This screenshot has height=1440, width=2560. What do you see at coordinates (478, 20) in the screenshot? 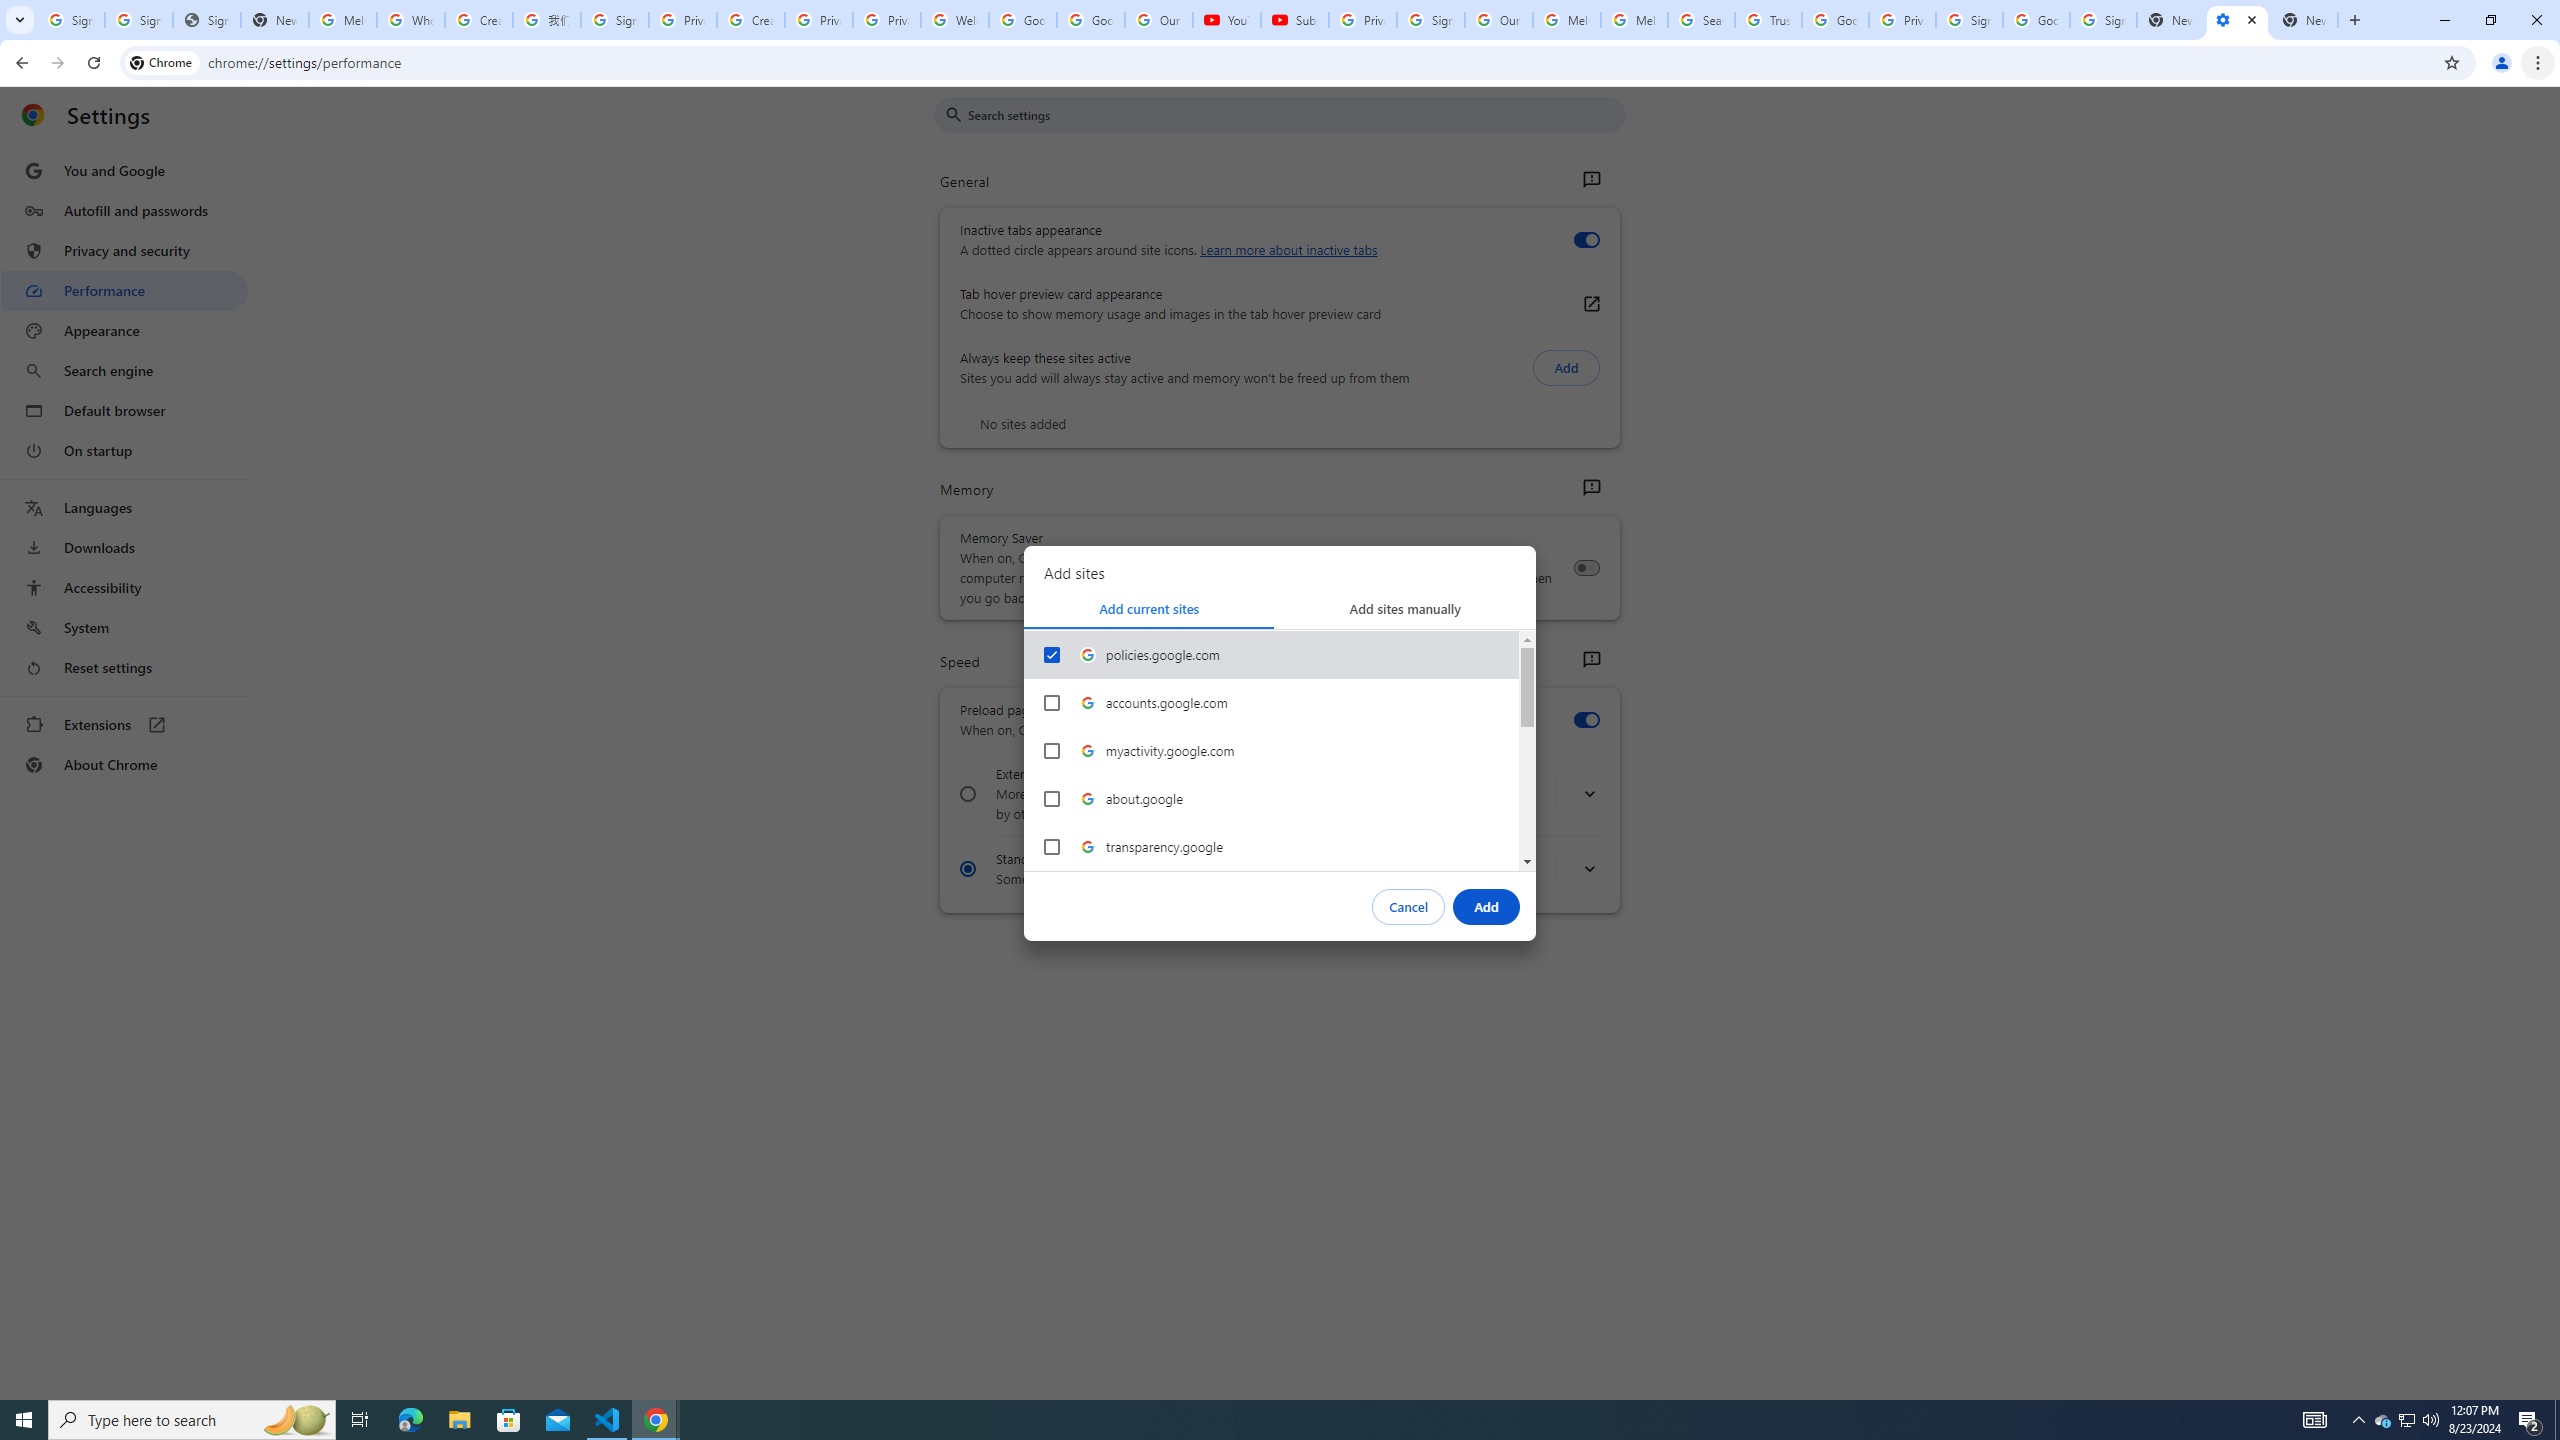
I see `Create your Google Account` at bounding box center [478, 20].